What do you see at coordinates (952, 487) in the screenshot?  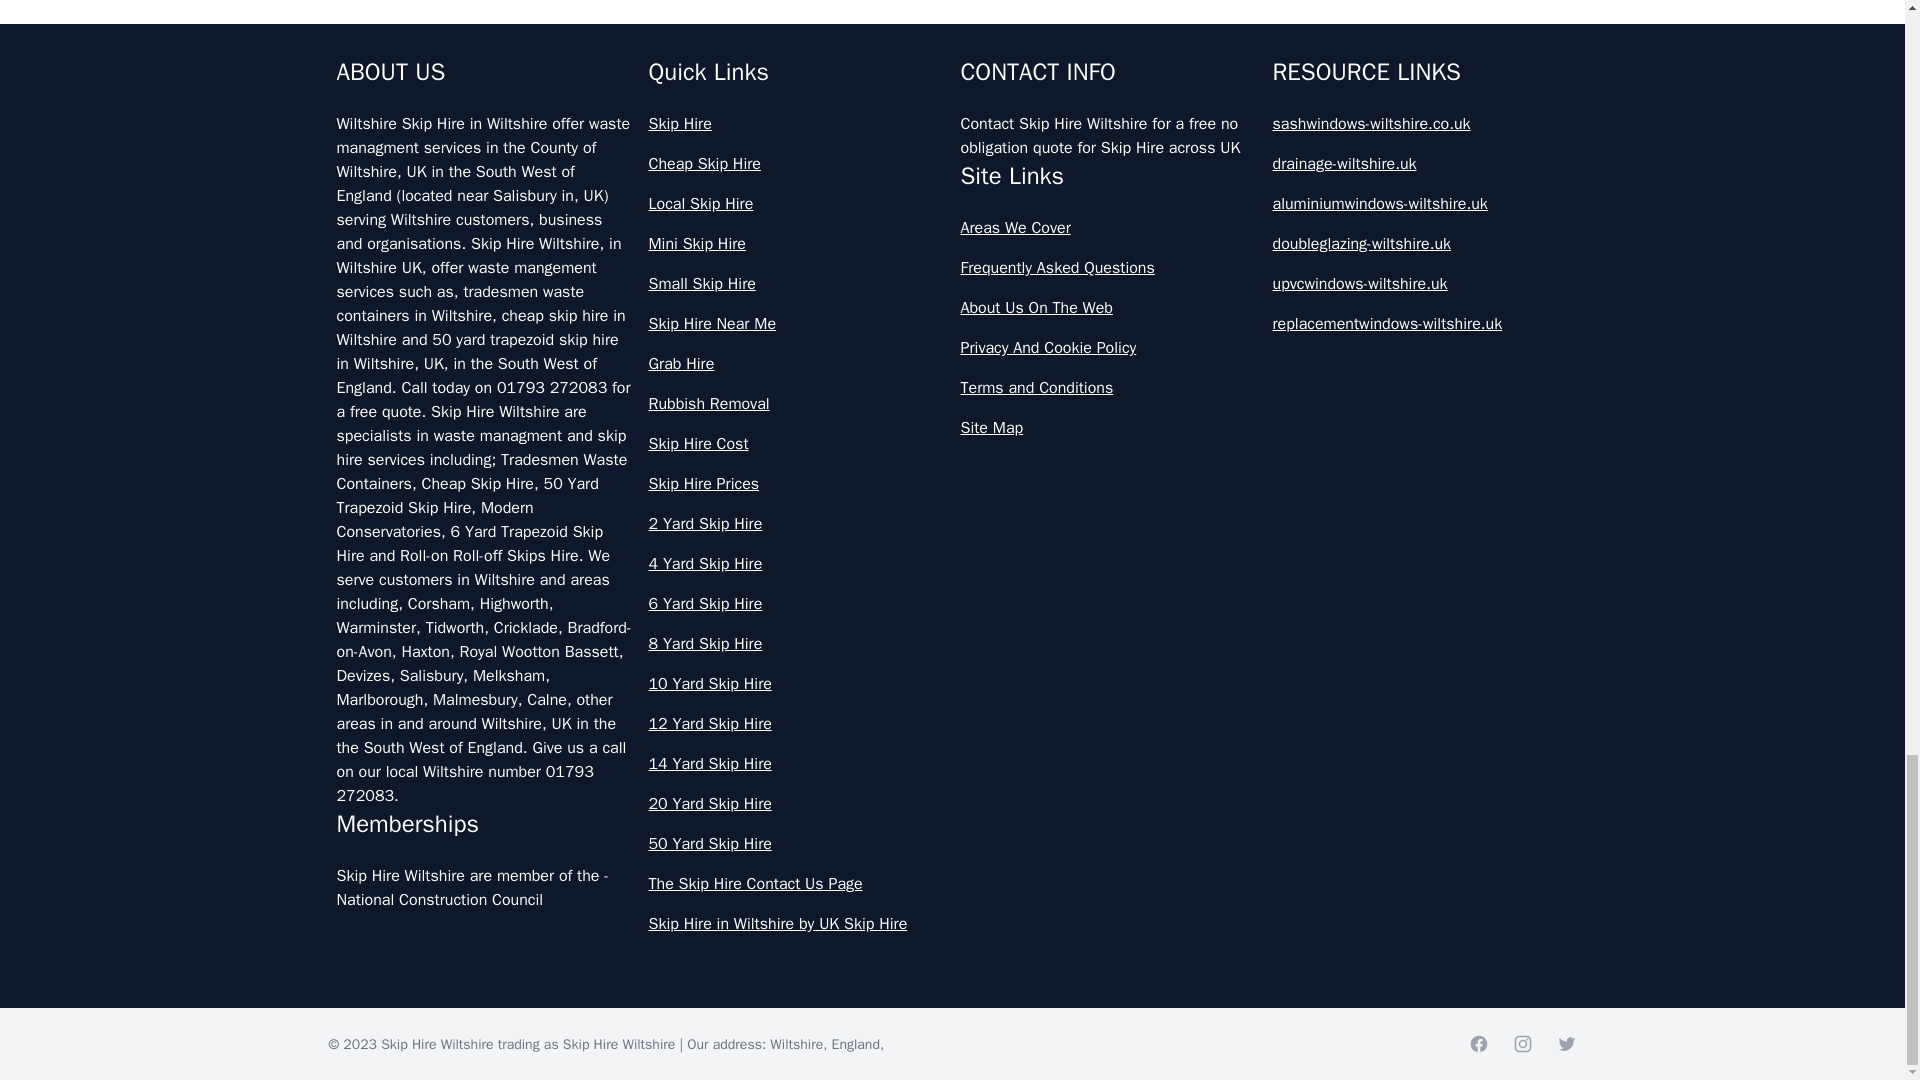 I see `Can You Put Anything In A Hired Skip In Wiltshire` at bounding box center [952, 487].